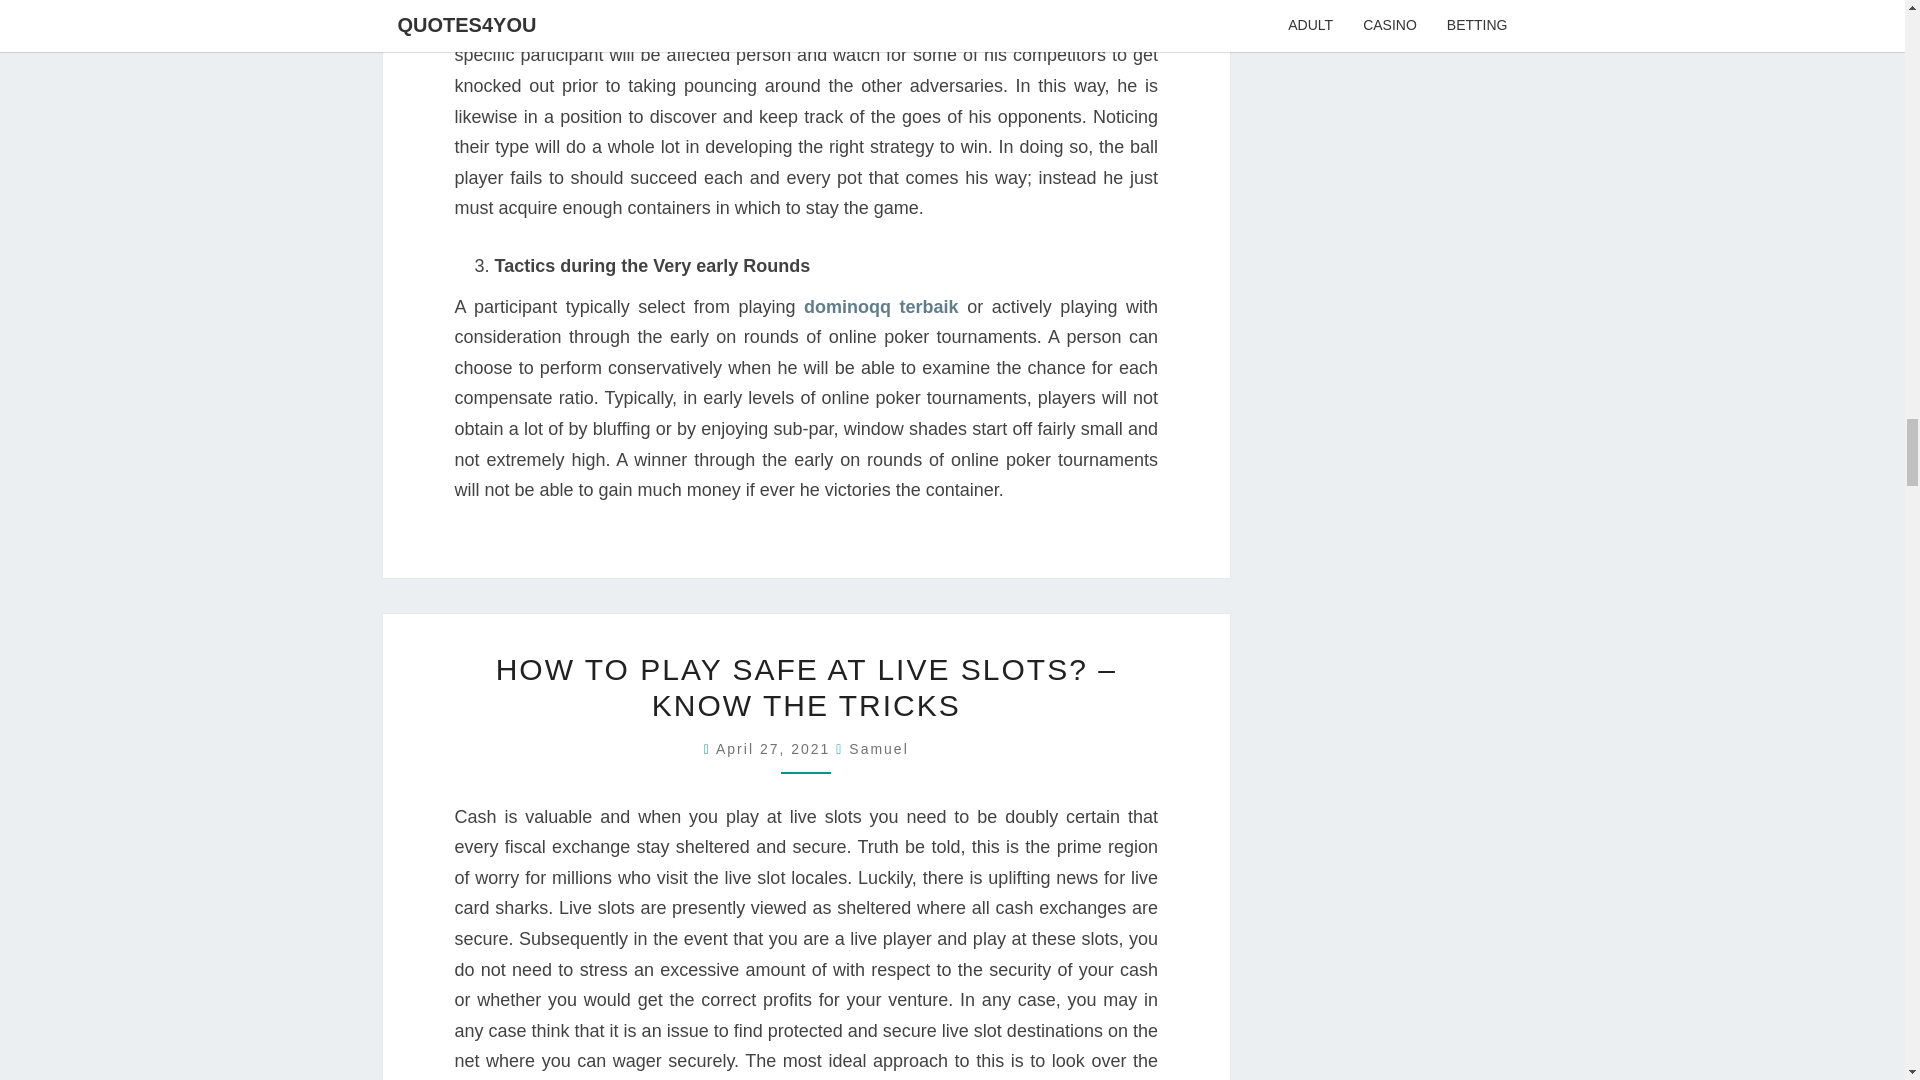 The height and width of the screenshot is (1080, 1920). I want to click on View all posts by Samuel, so click(878, 748).